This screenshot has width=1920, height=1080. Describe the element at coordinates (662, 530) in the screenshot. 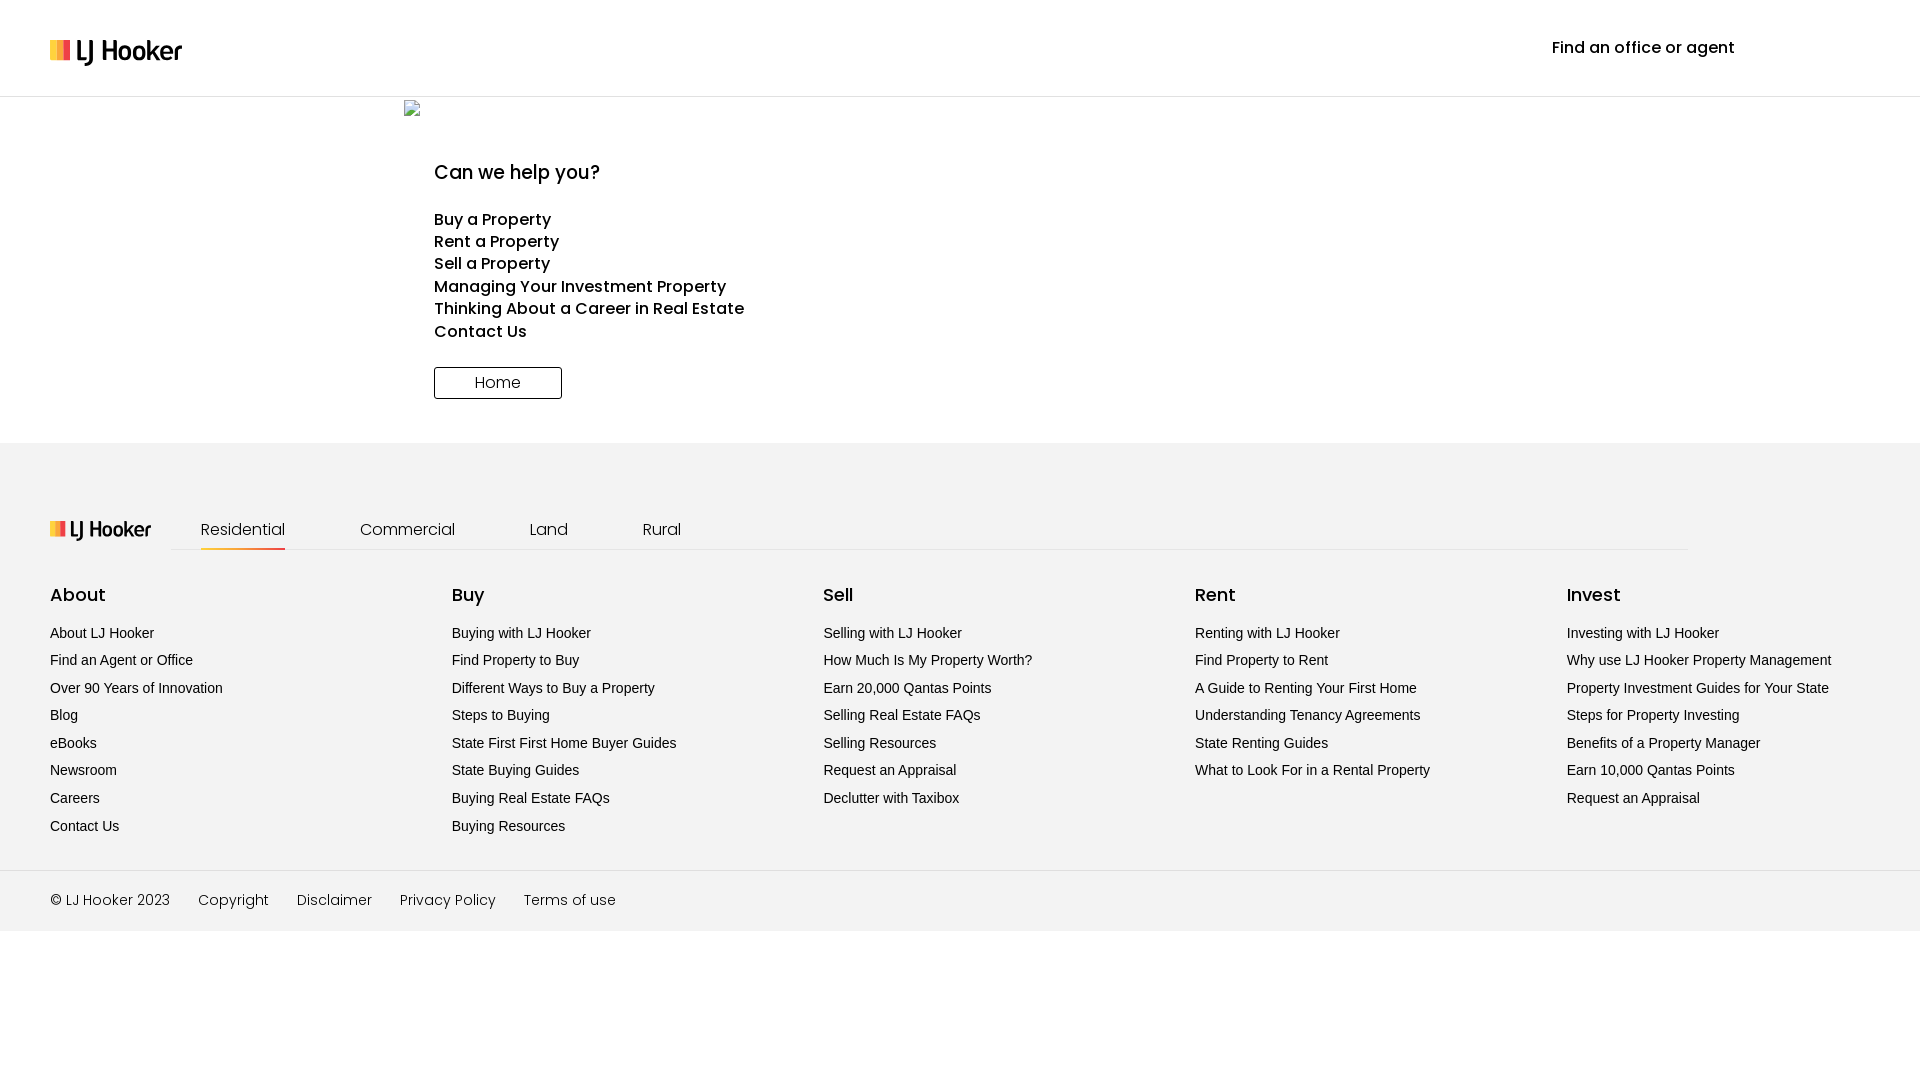

I see `Rural` at that location.